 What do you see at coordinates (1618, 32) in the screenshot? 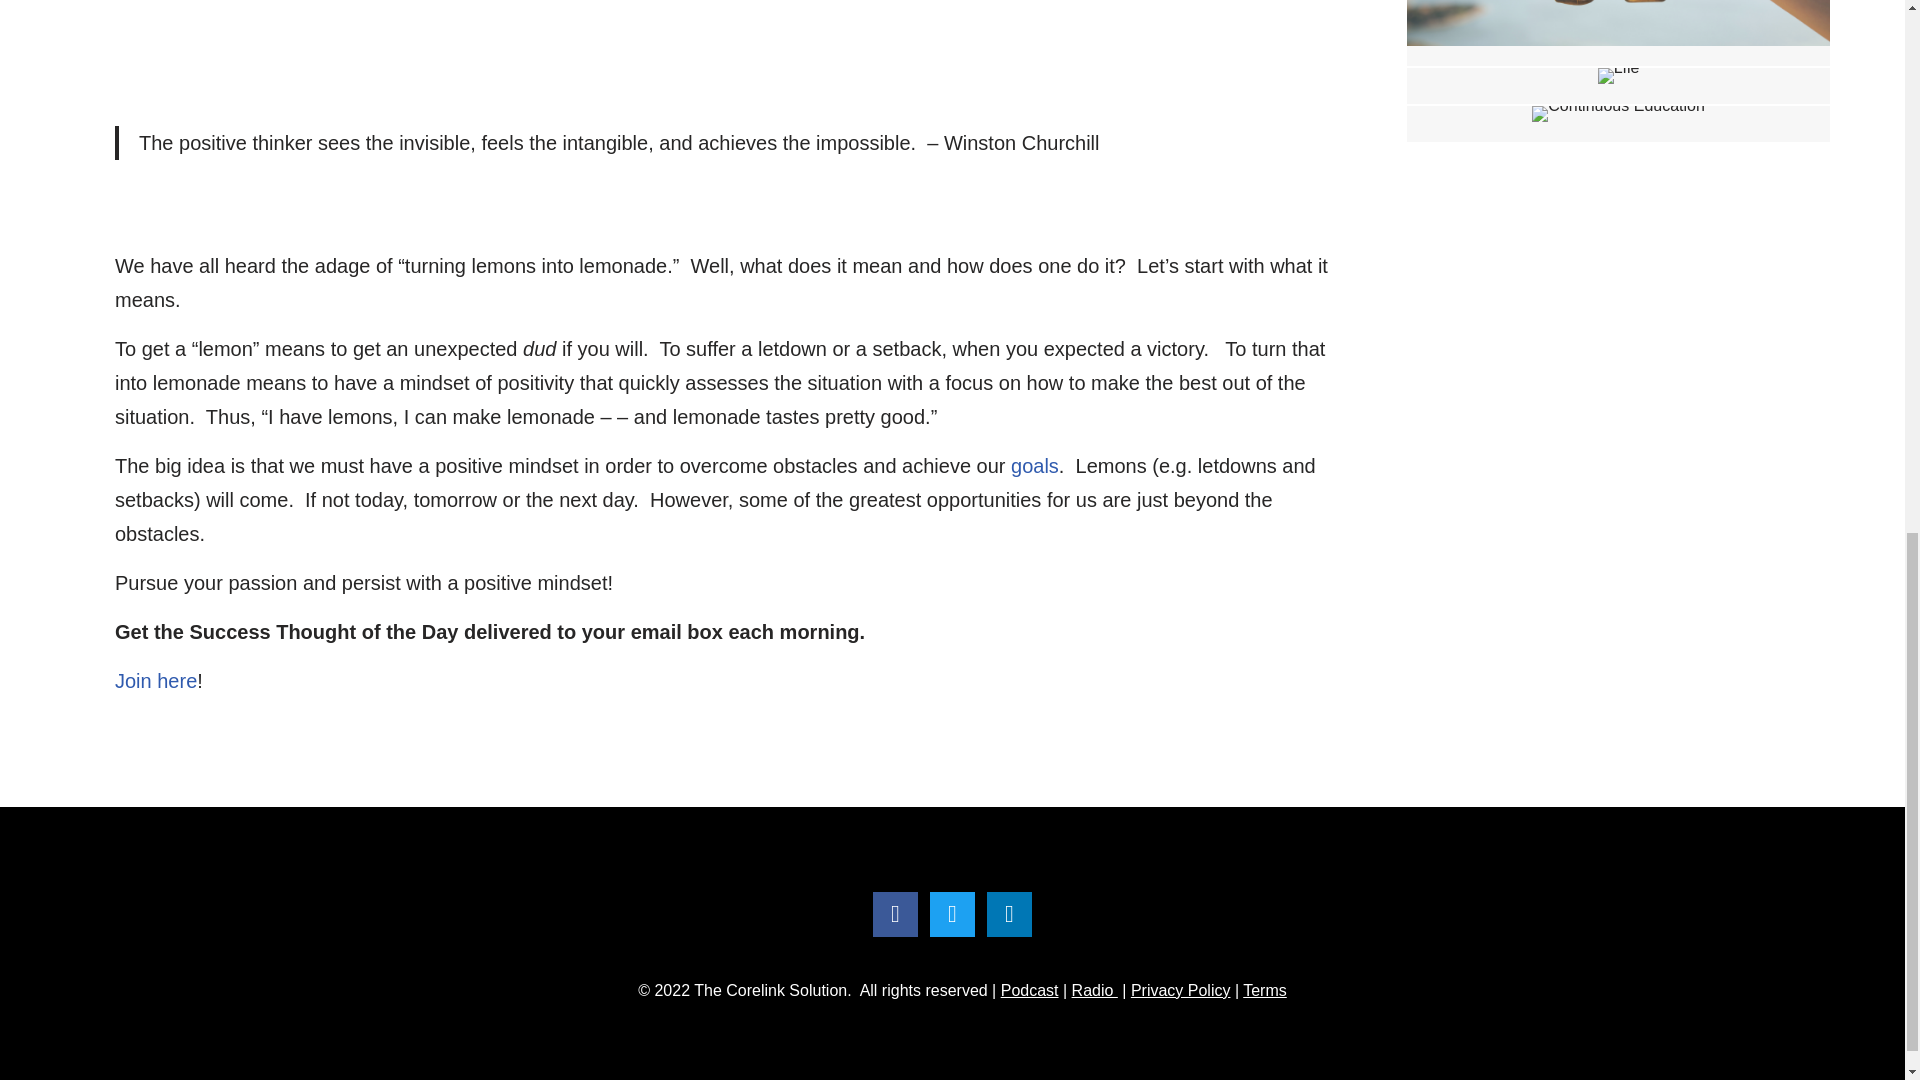
I see `How To Master Work-Life Balance in 5 Easy Steps` at bounding box center [1618, 32].